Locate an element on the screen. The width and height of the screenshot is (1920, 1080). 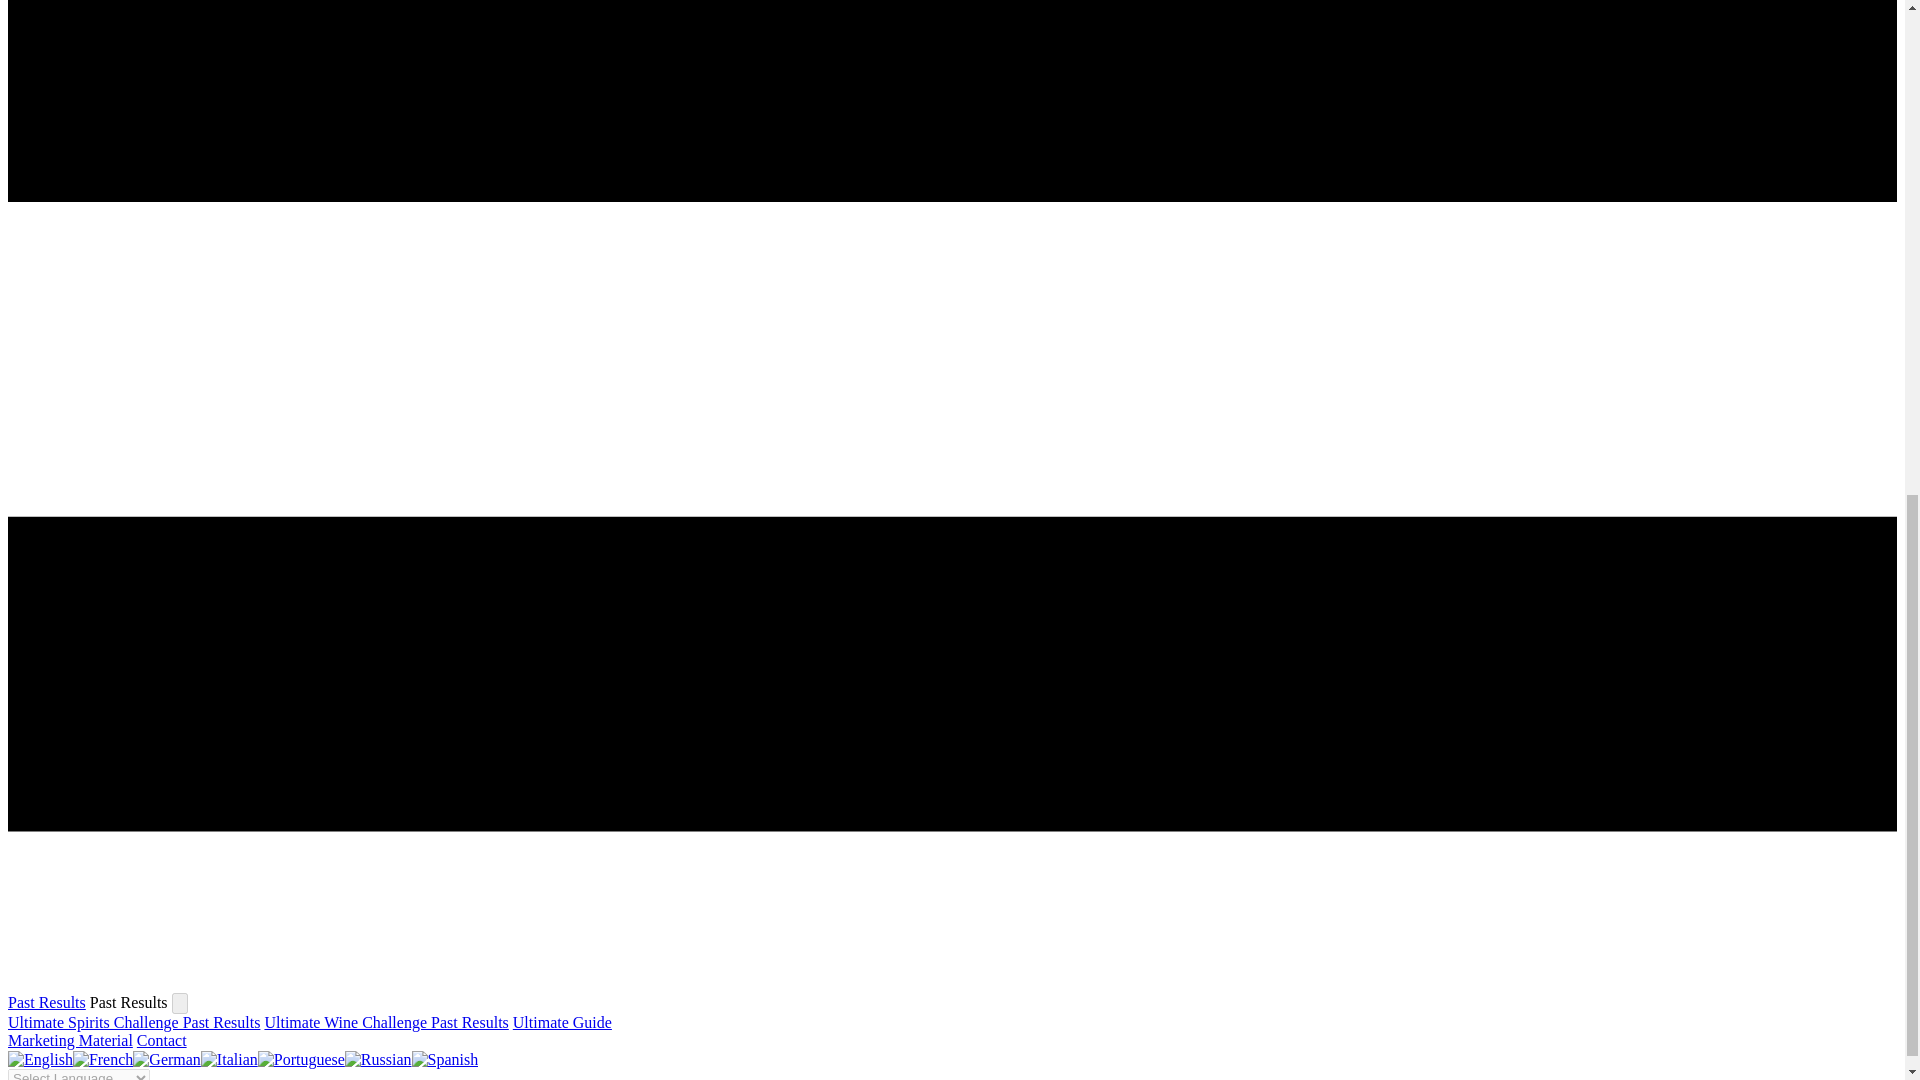
Ultimate Wine Challenge Past Results is located at coordinates (386, 1022).